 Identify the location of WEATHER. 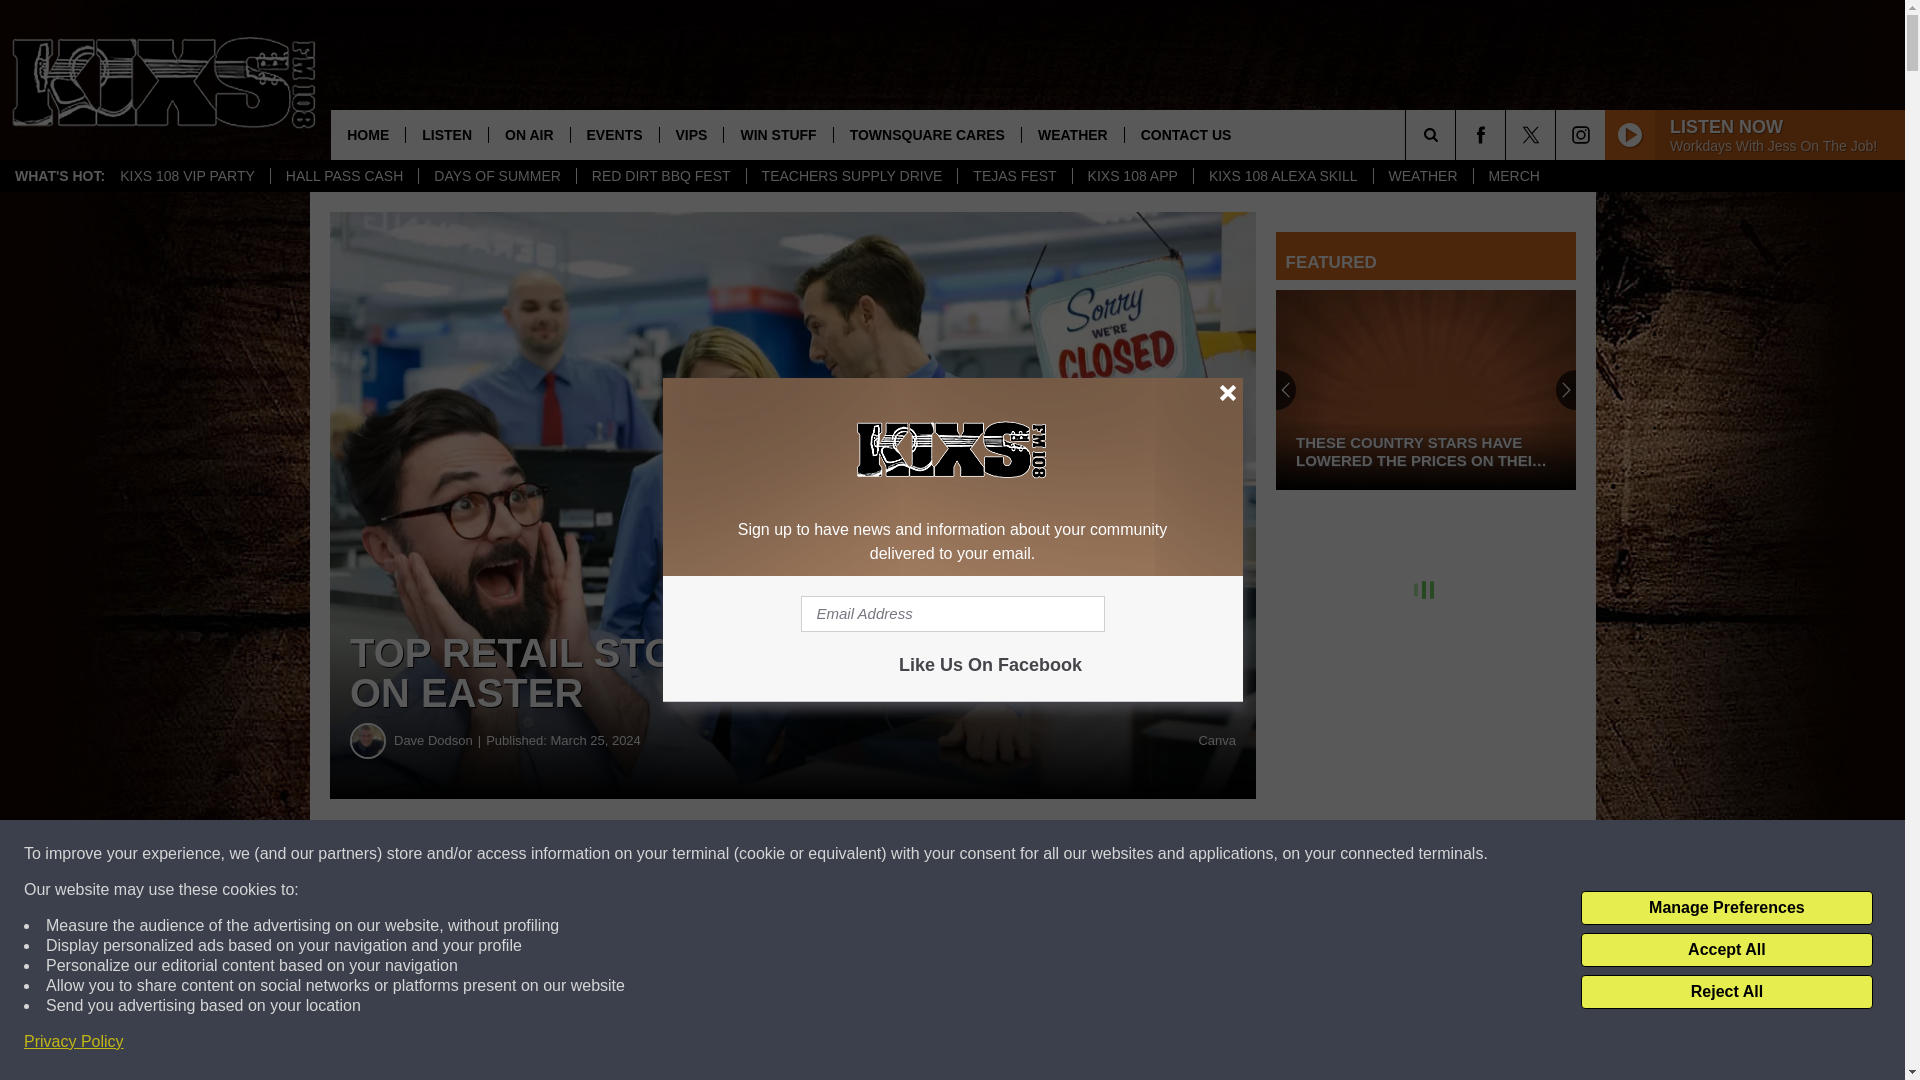
(1072, 134).